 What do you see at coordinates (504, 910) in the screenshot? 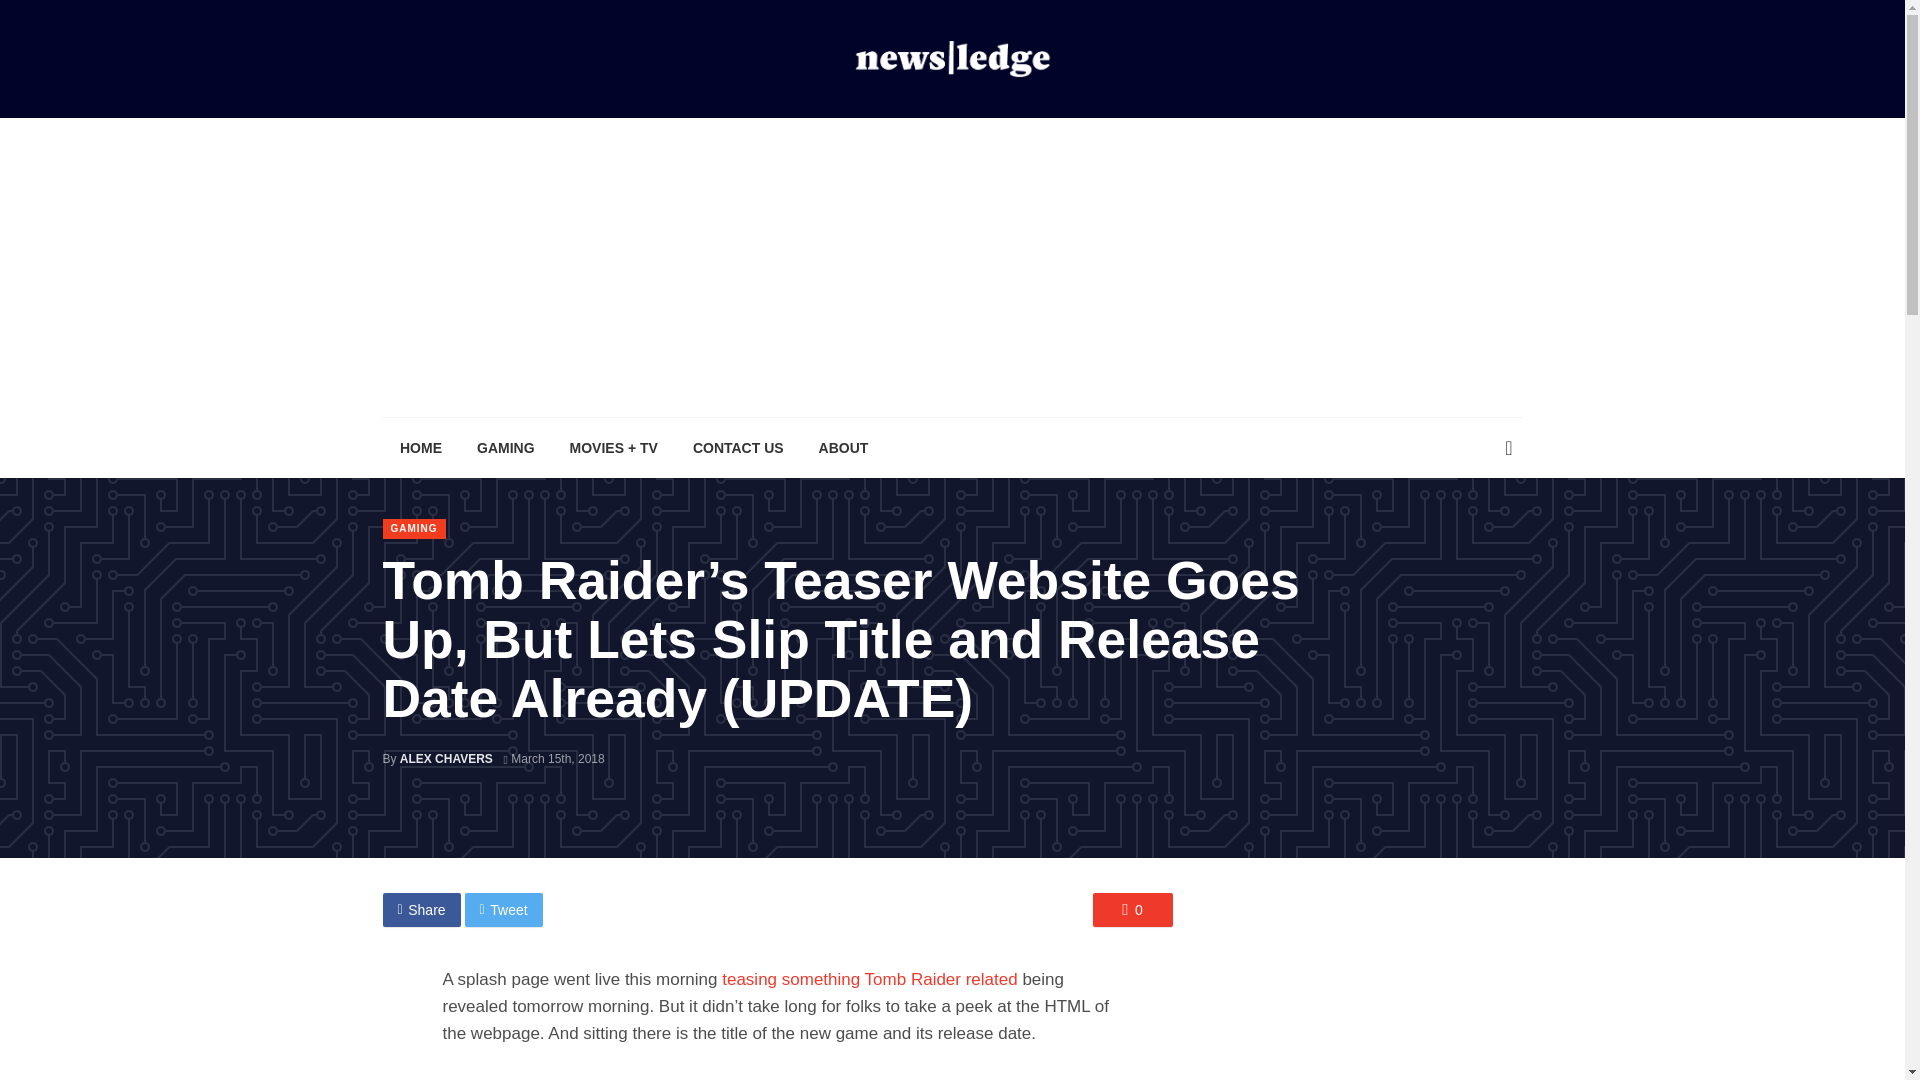
I see `Tweet` at bounding box center [504, 910].